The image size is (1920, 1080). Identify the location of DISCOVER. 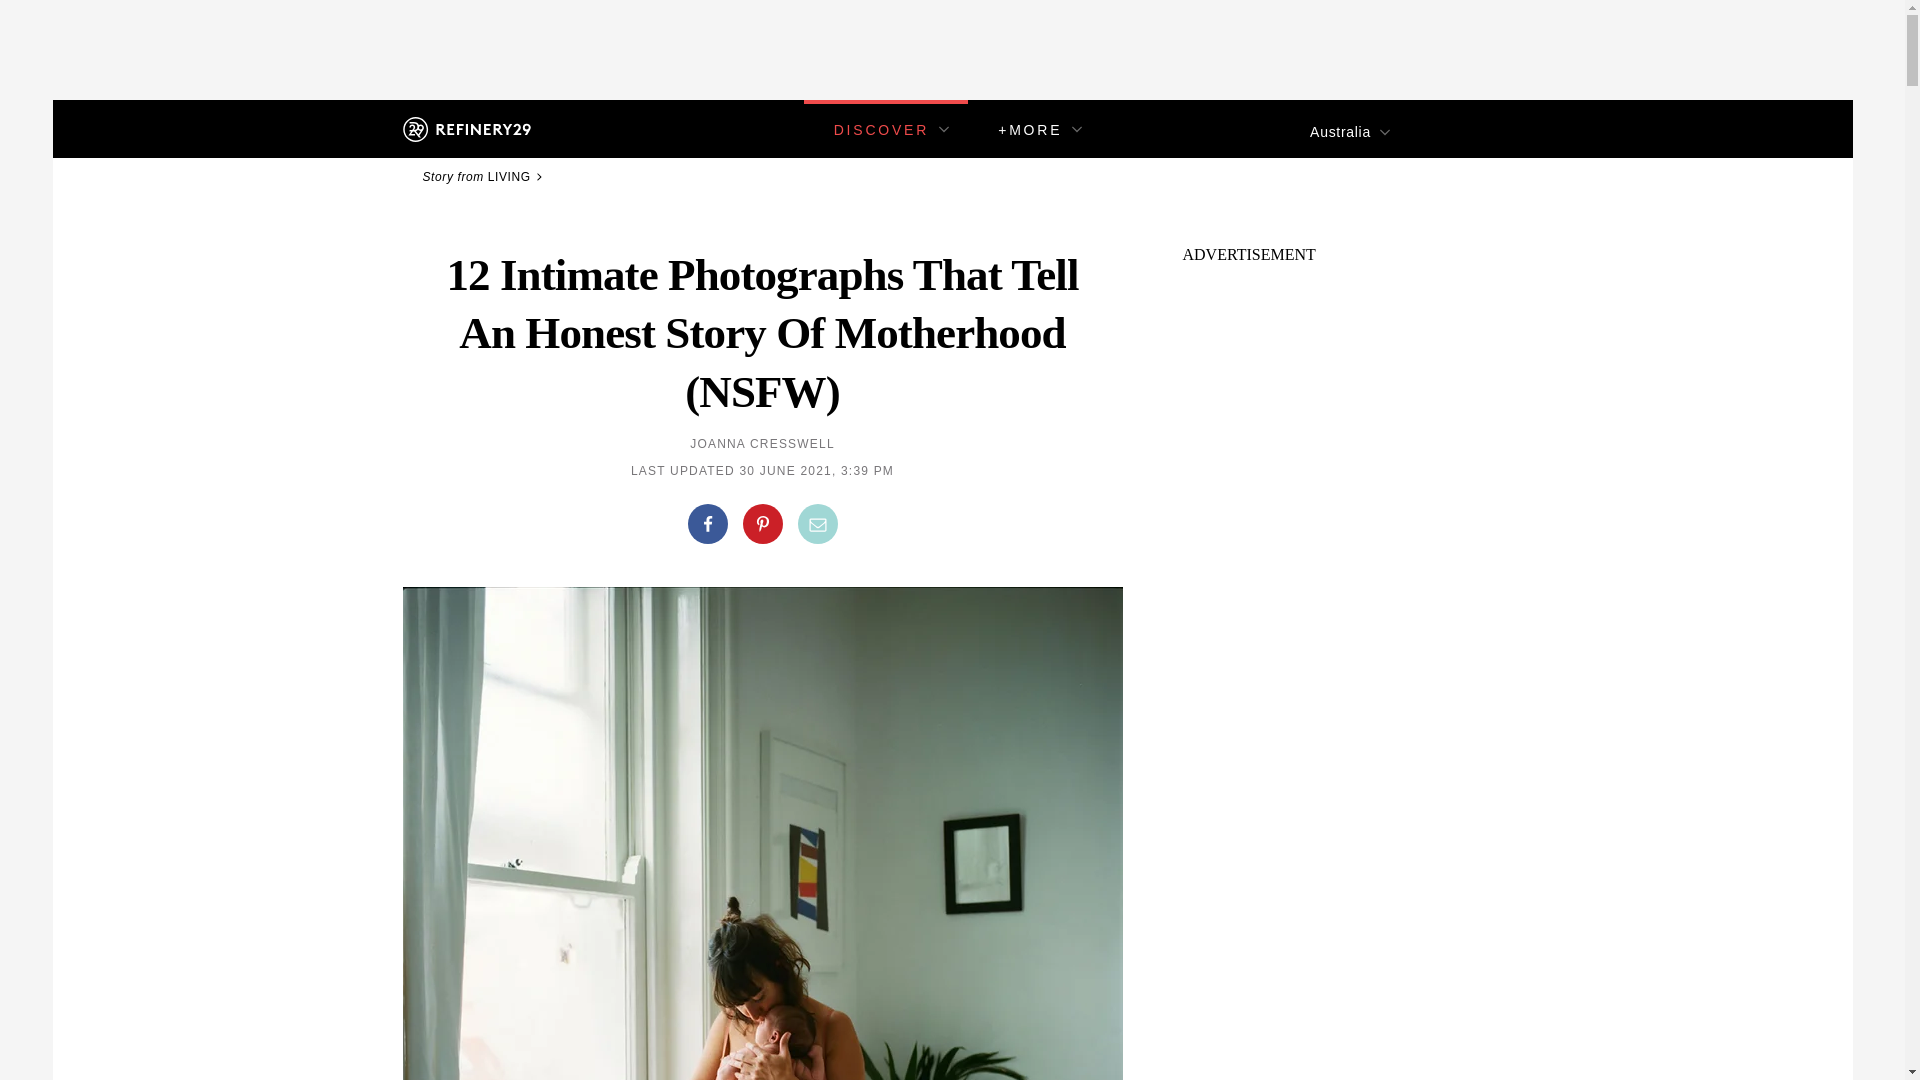
(881, 130).